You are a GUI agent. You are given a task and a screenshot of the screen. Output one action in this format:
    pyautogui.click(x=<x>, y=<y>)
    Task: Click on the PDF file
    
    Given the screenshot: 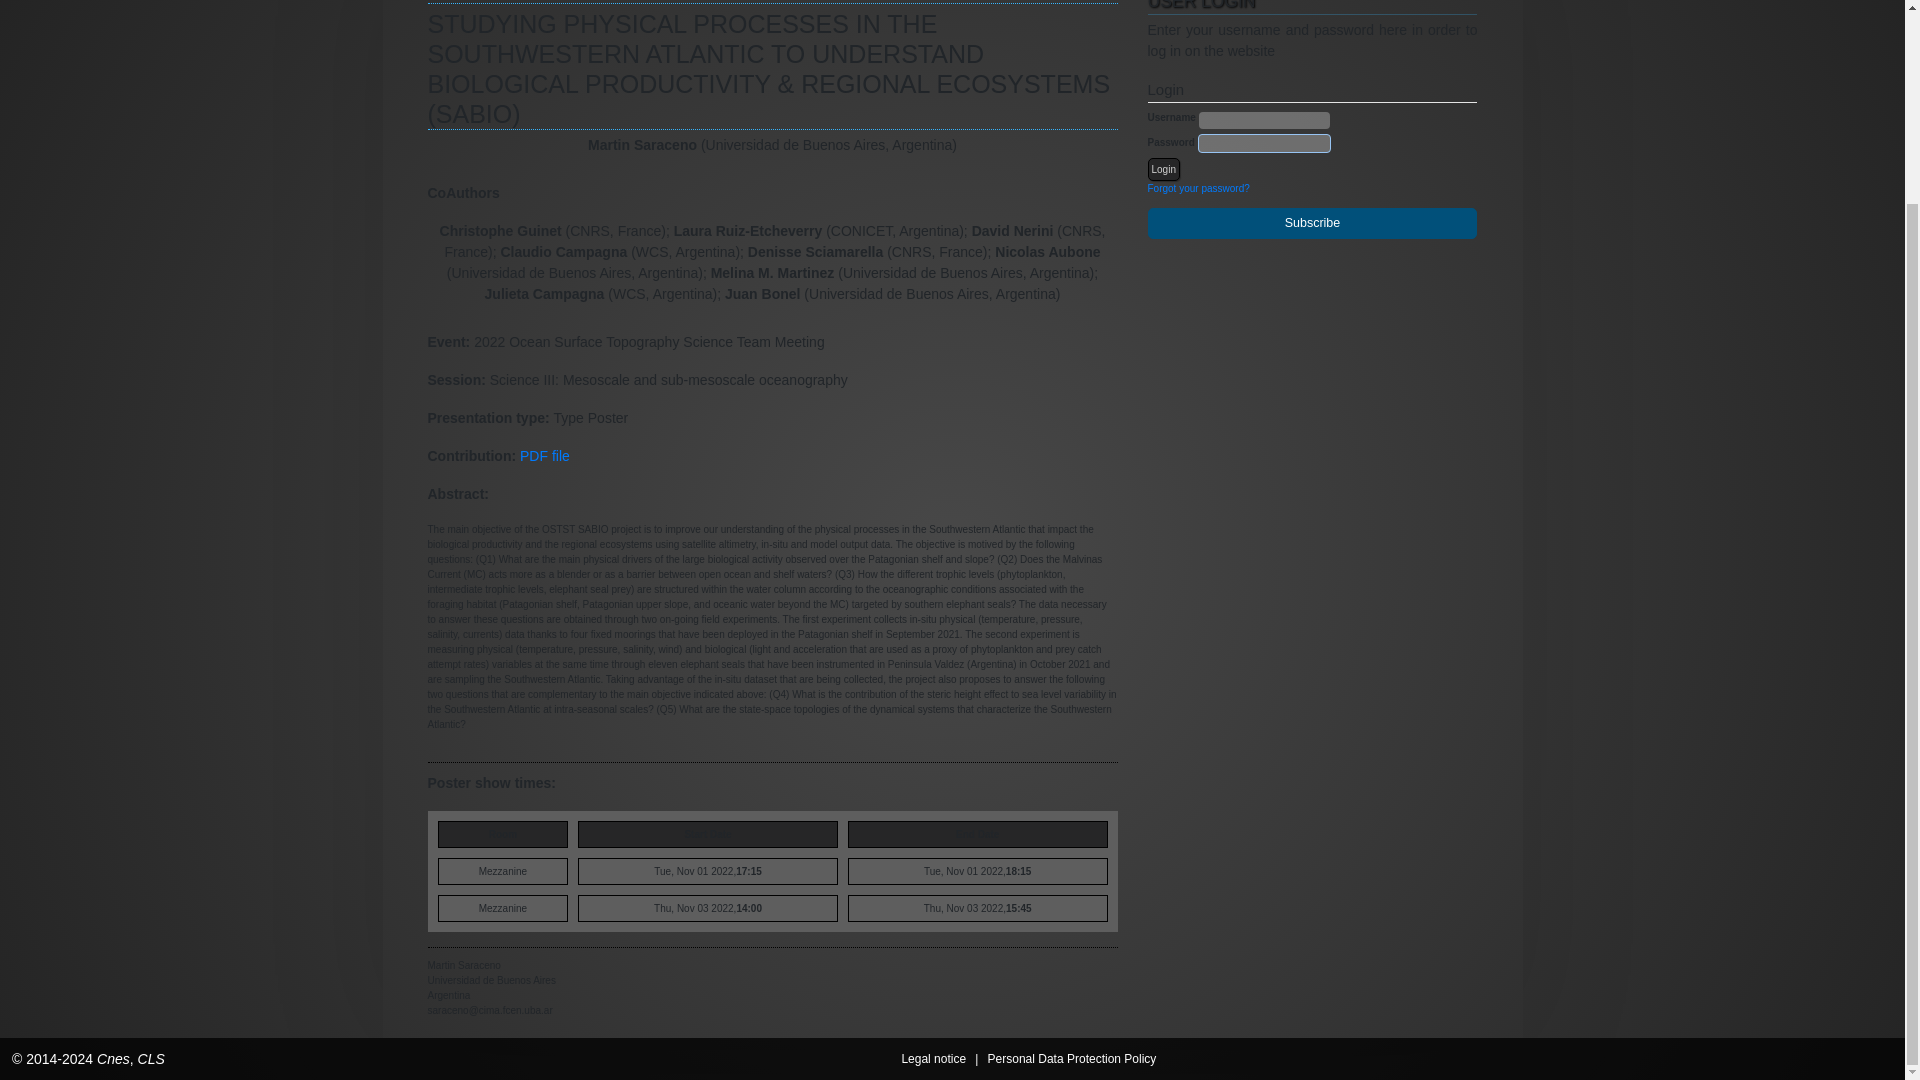 What is the action you would take?
    pyautogui.click(x=545, y=456)
    